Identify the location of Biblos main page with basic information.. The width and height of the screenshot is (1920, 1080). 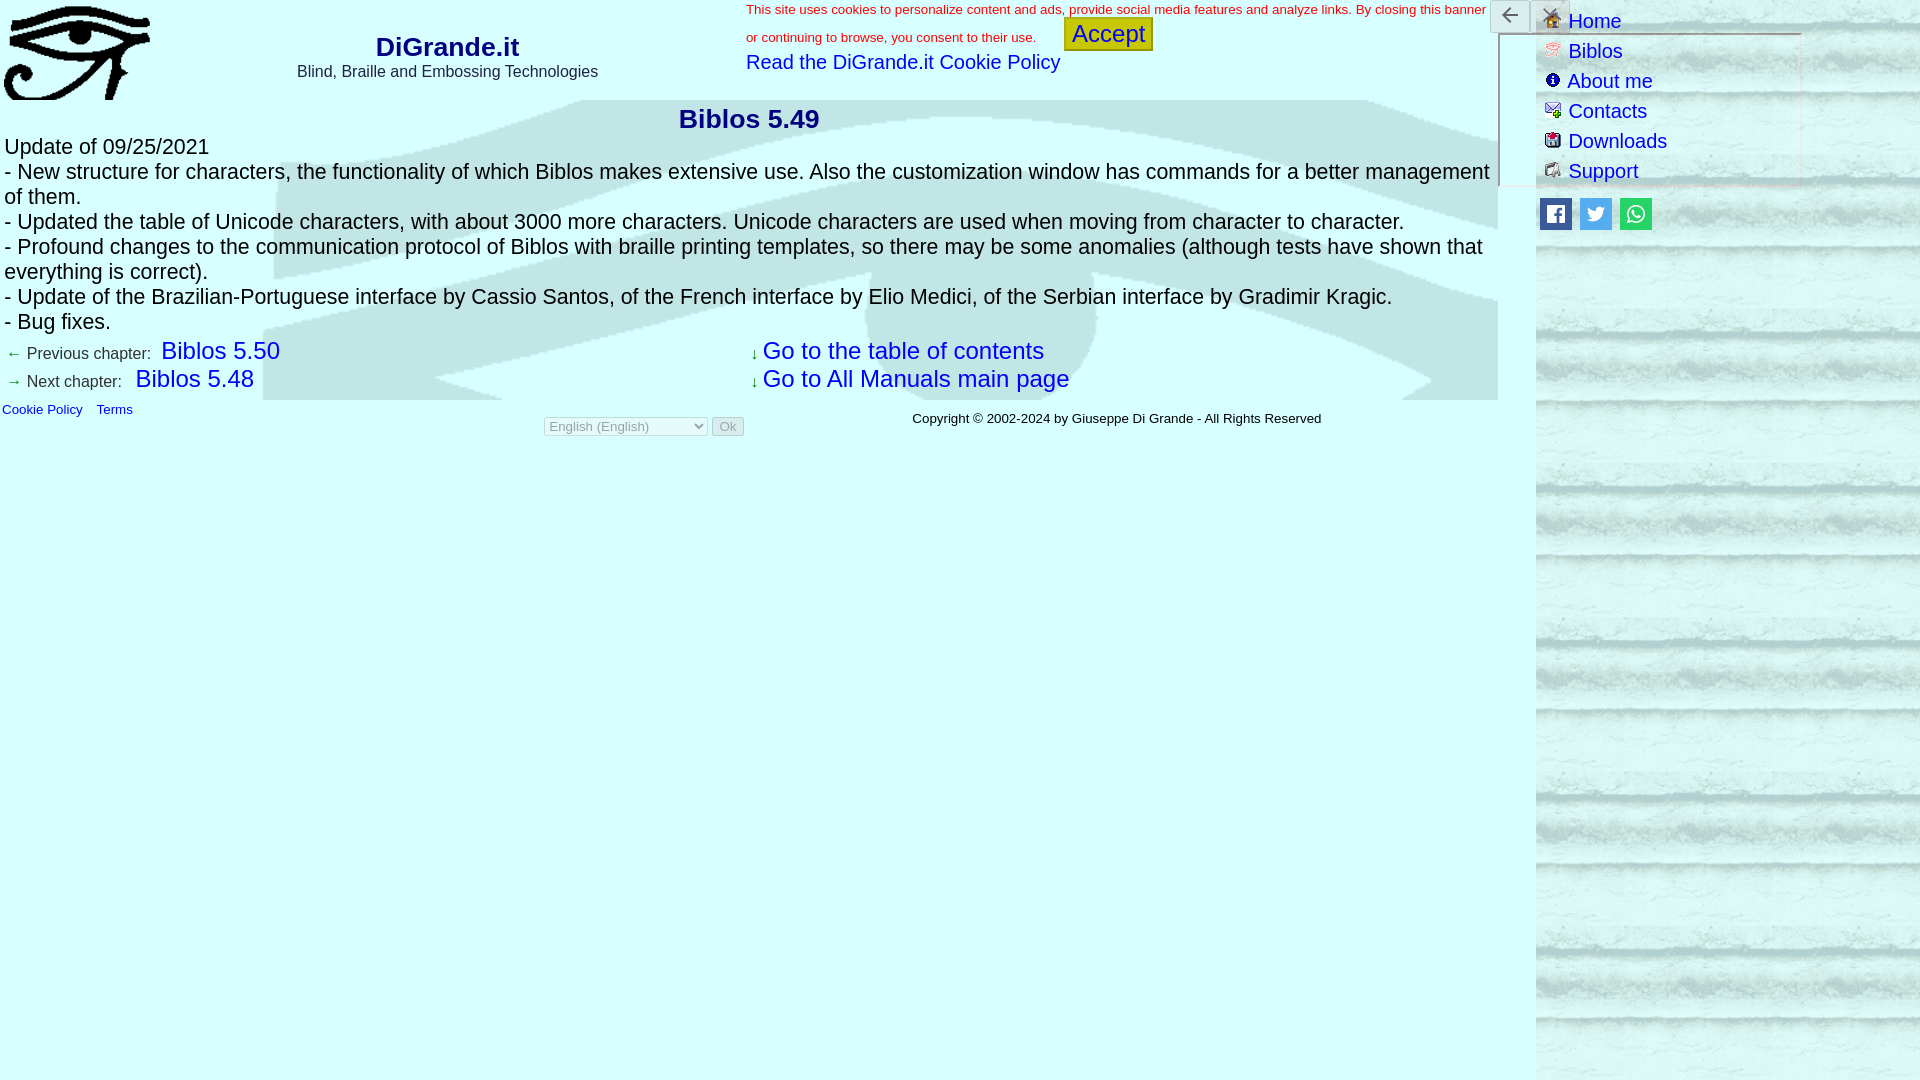
(1584, 50).